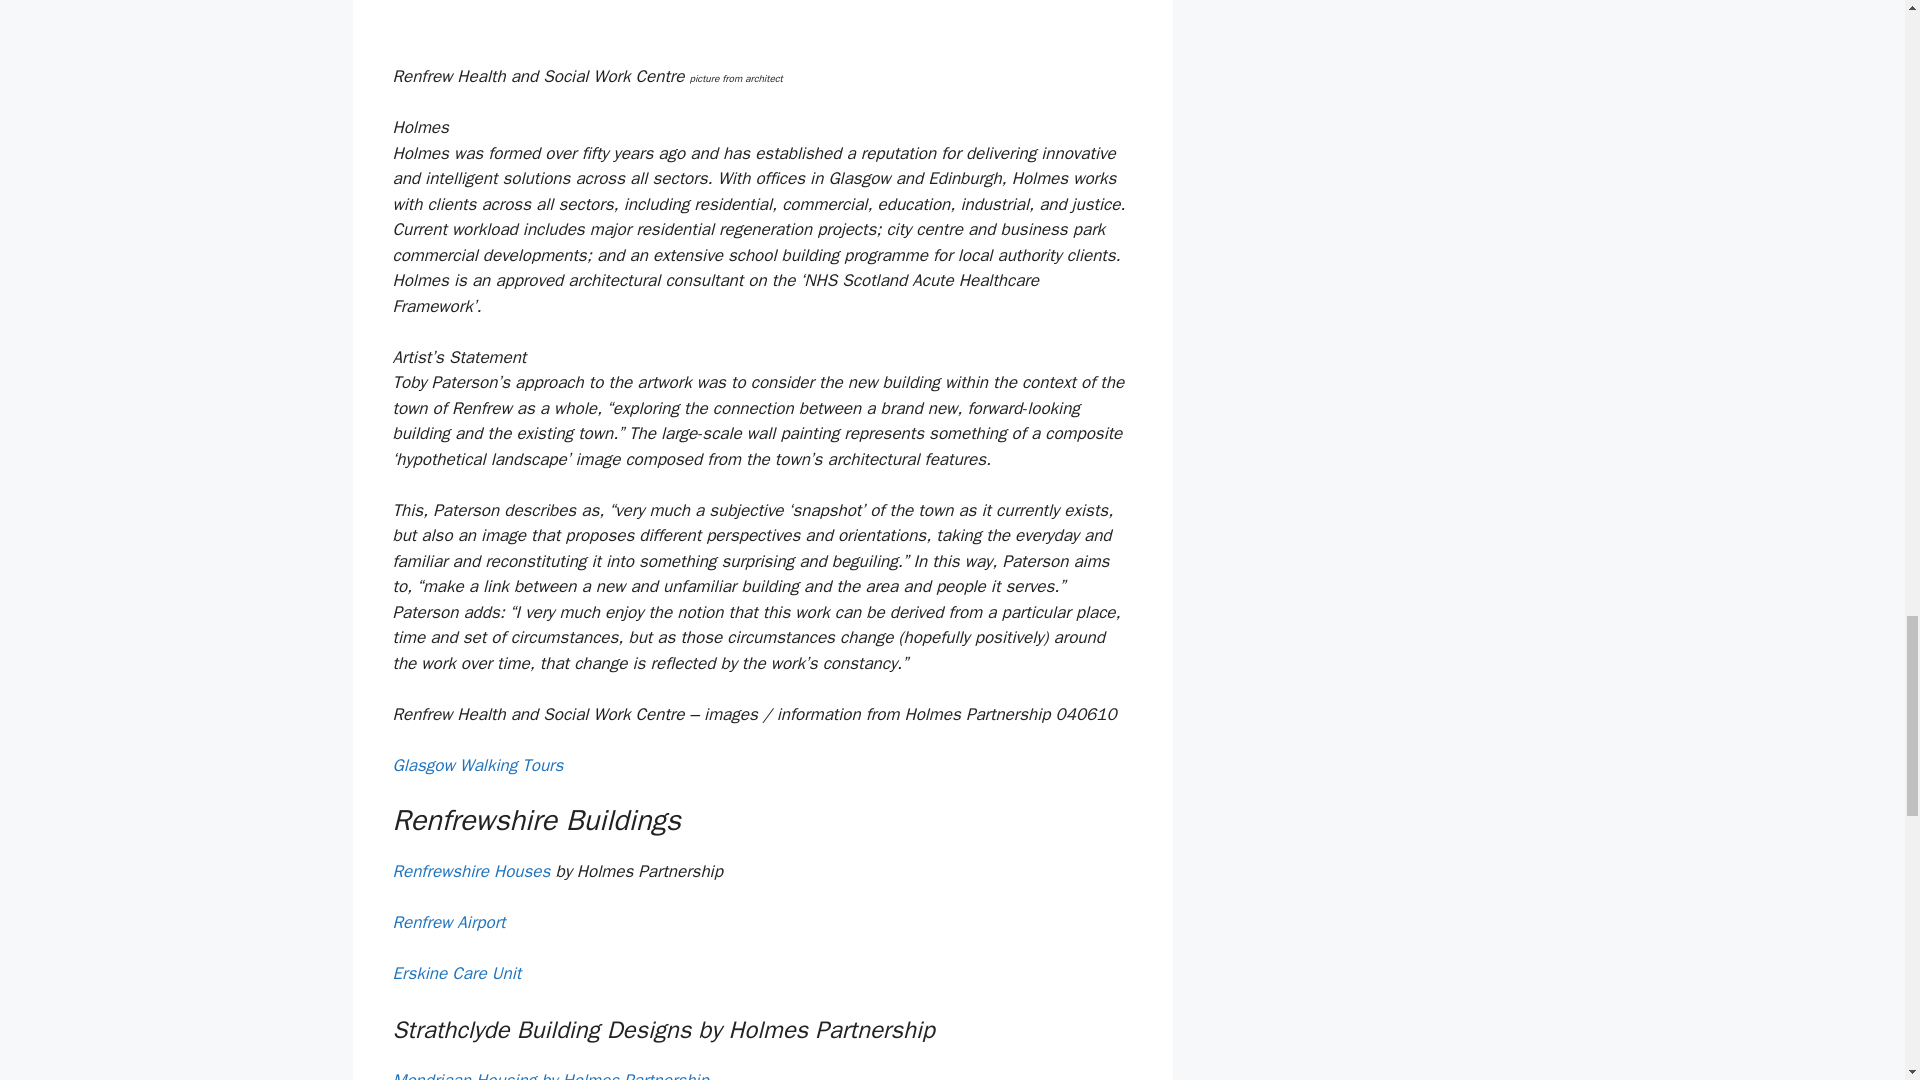 The height and width of the screenshot is (1080, 1920). Describe the element at coordinates (456, 973) in the screenshot. I see `Erskine Care Unit` at that location.